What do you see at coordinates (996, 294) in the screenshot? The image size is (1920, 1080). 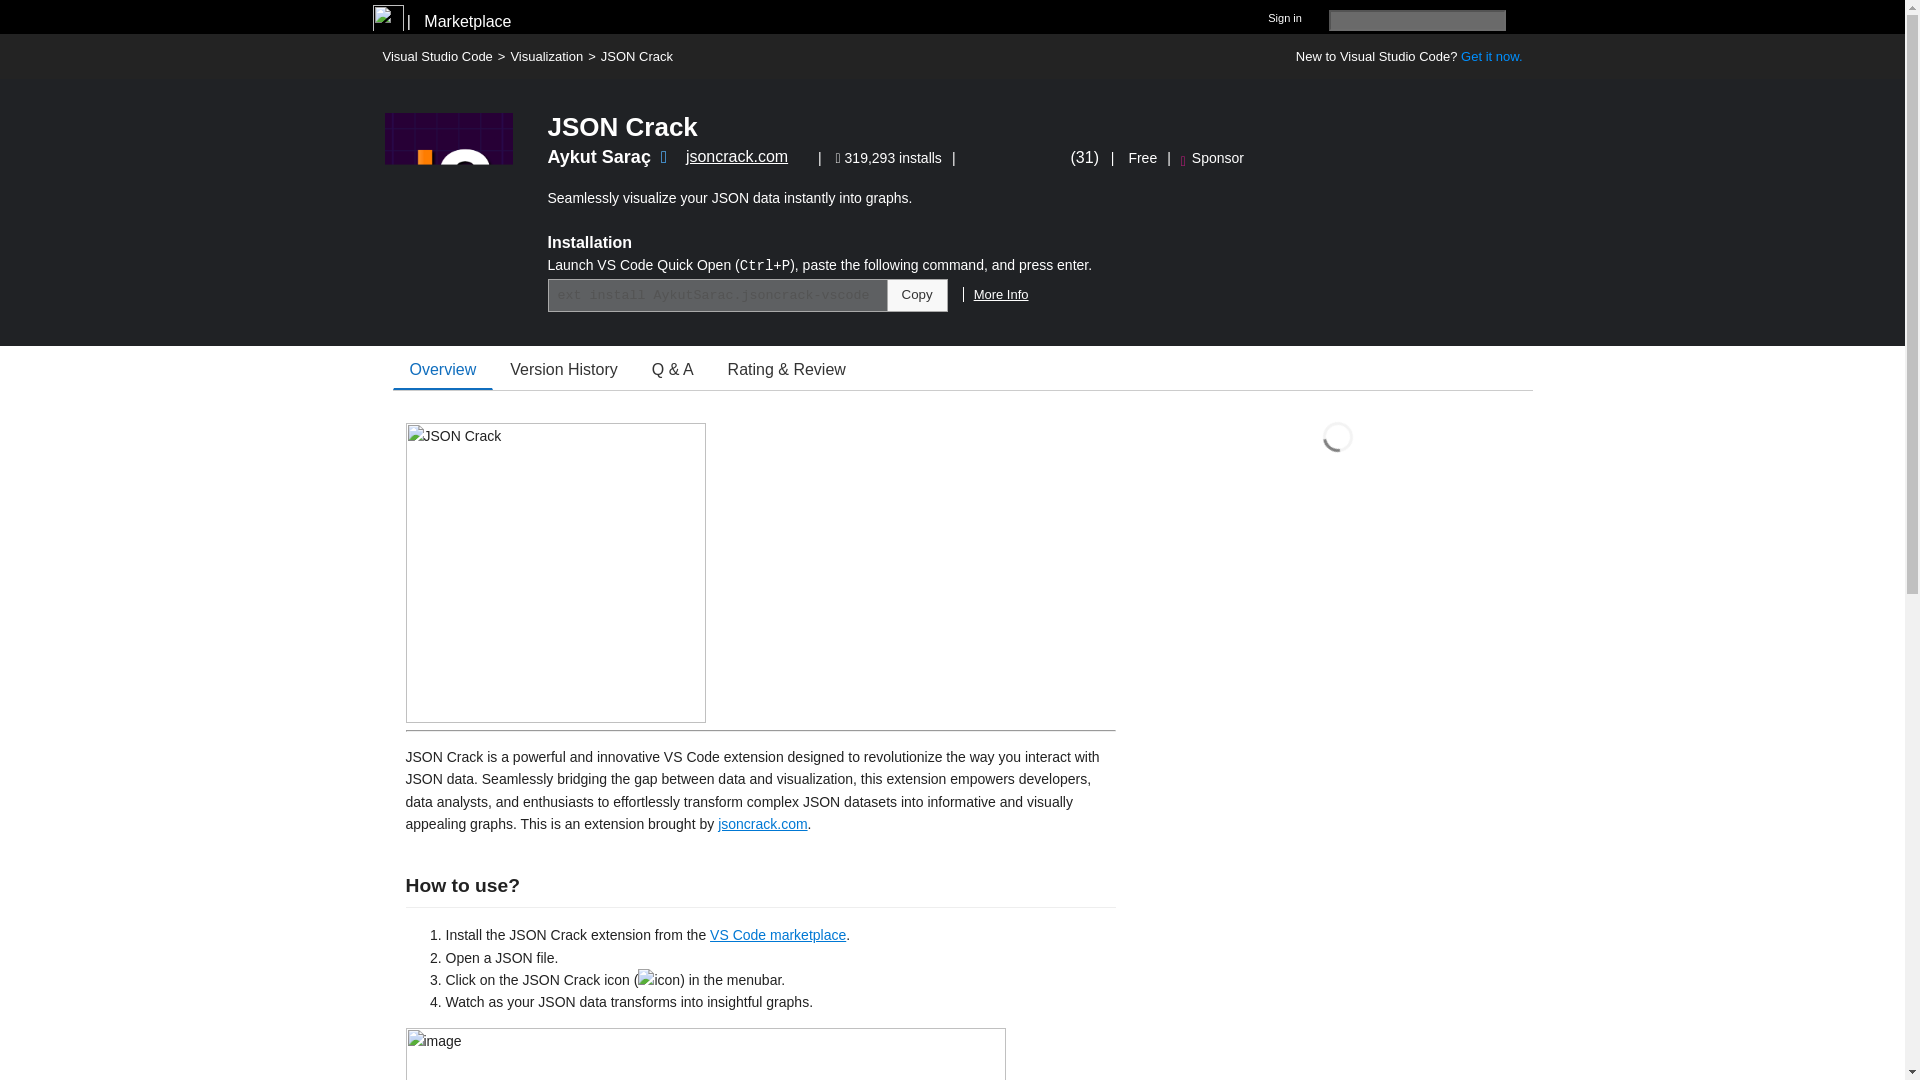 I see `More Info` at bounding box center [996, 294].